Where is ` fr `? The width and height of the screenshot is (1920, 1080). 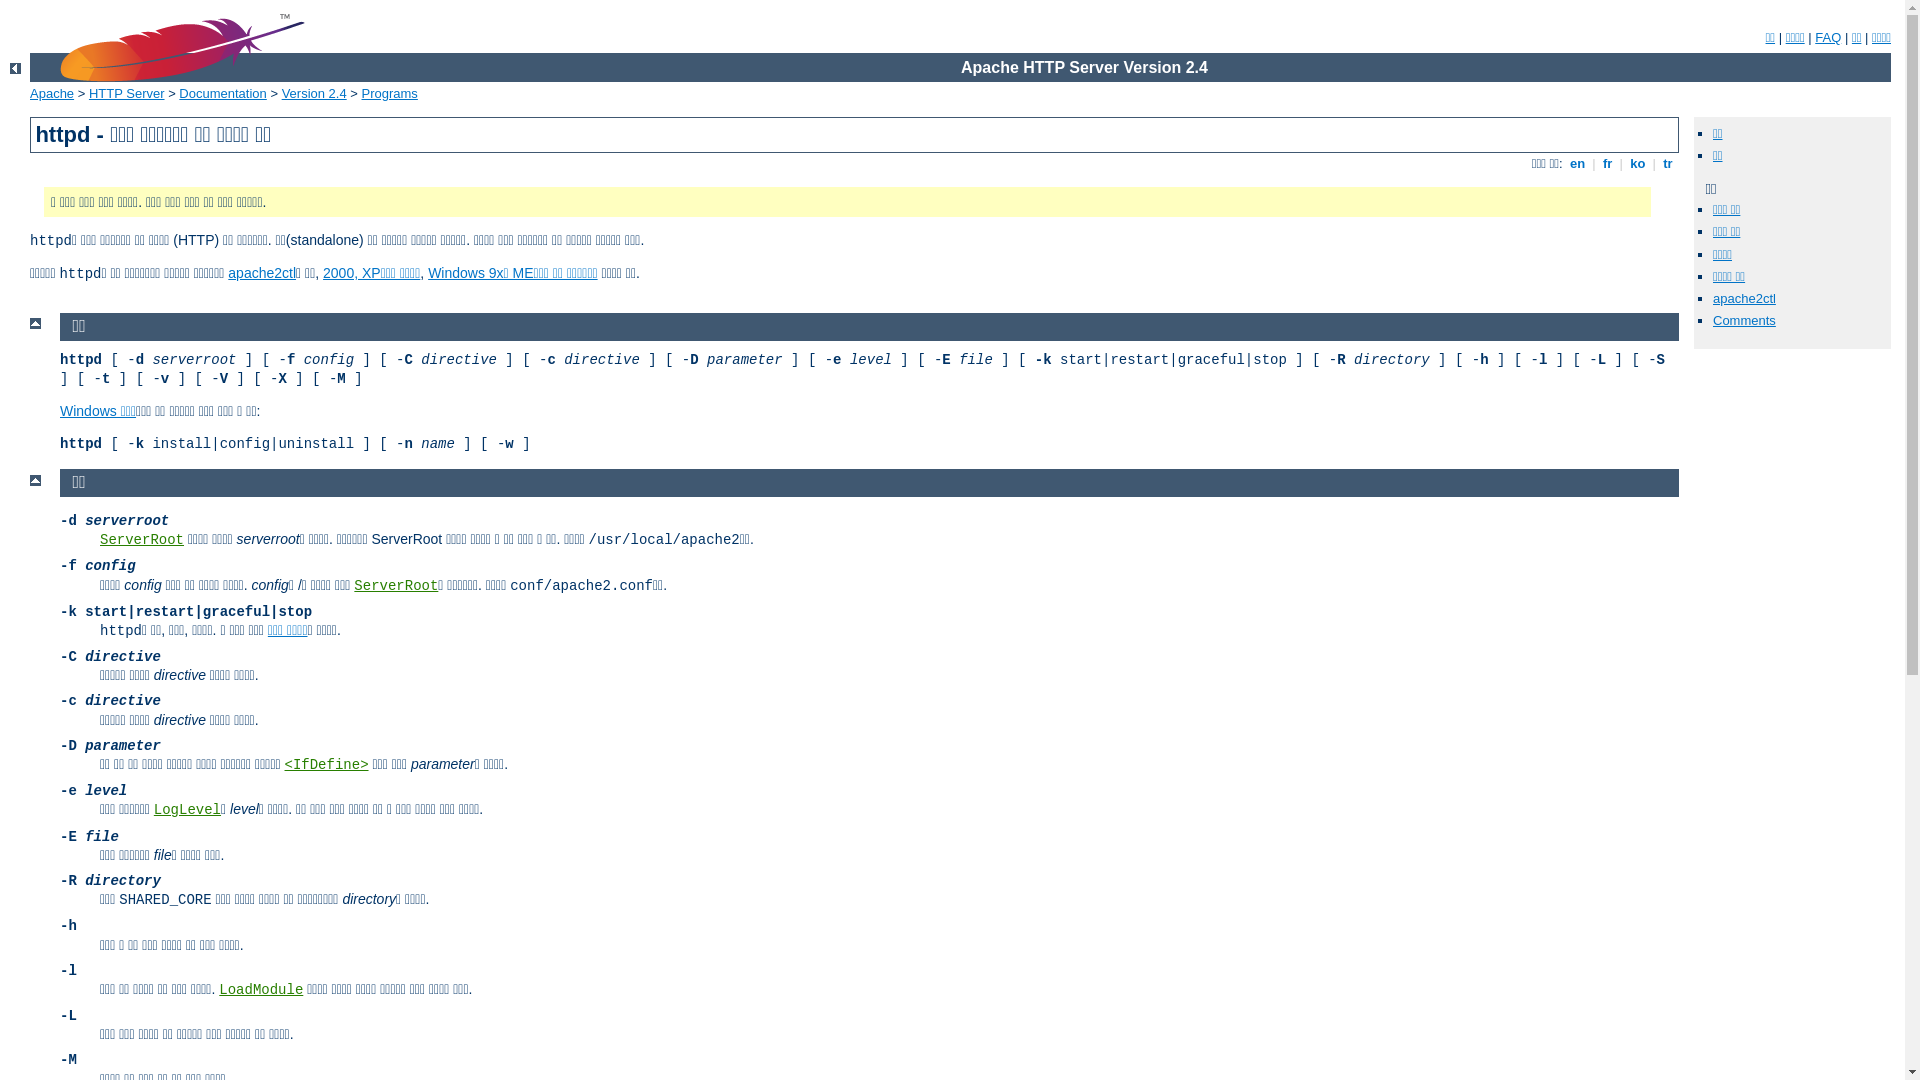  fr  is located at coordinates (1608, 163).